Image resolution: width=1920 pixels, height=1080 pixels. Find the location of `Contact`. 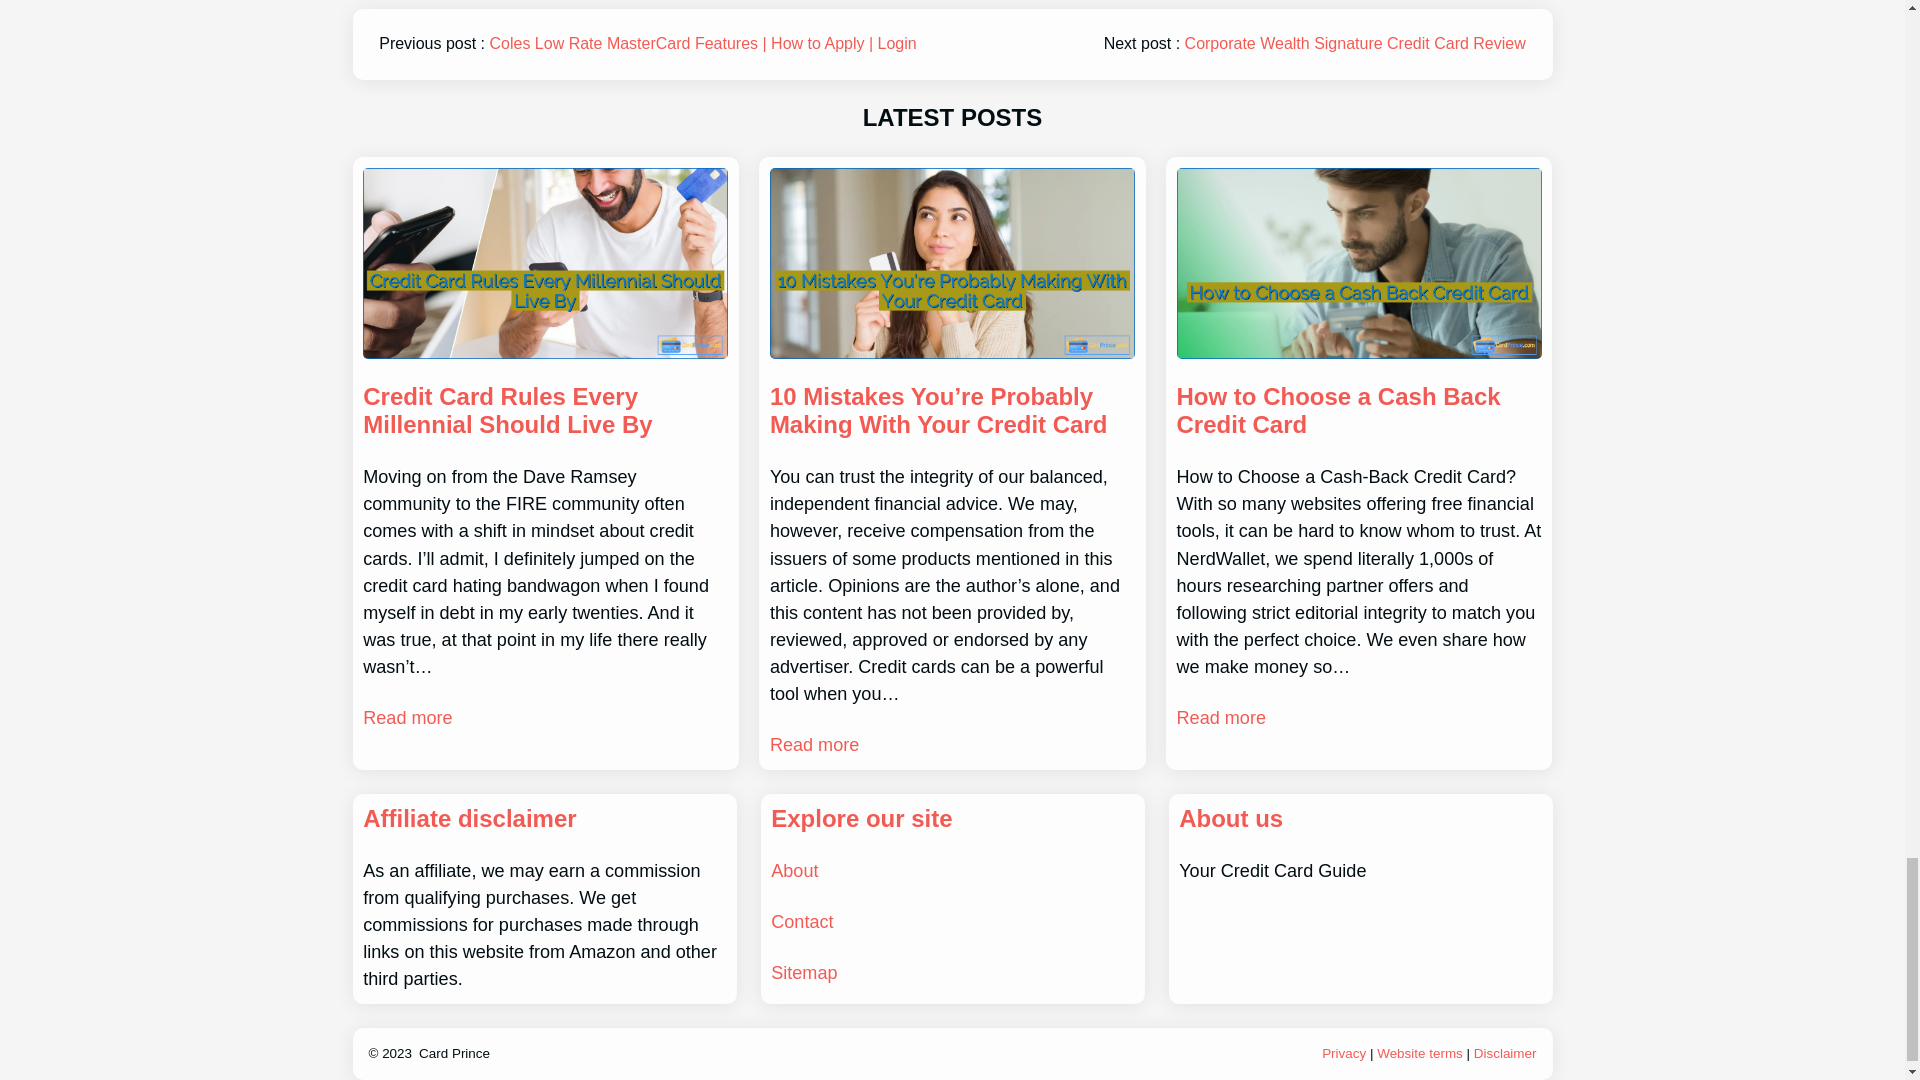

Contact is located at coordinates (802, 922).